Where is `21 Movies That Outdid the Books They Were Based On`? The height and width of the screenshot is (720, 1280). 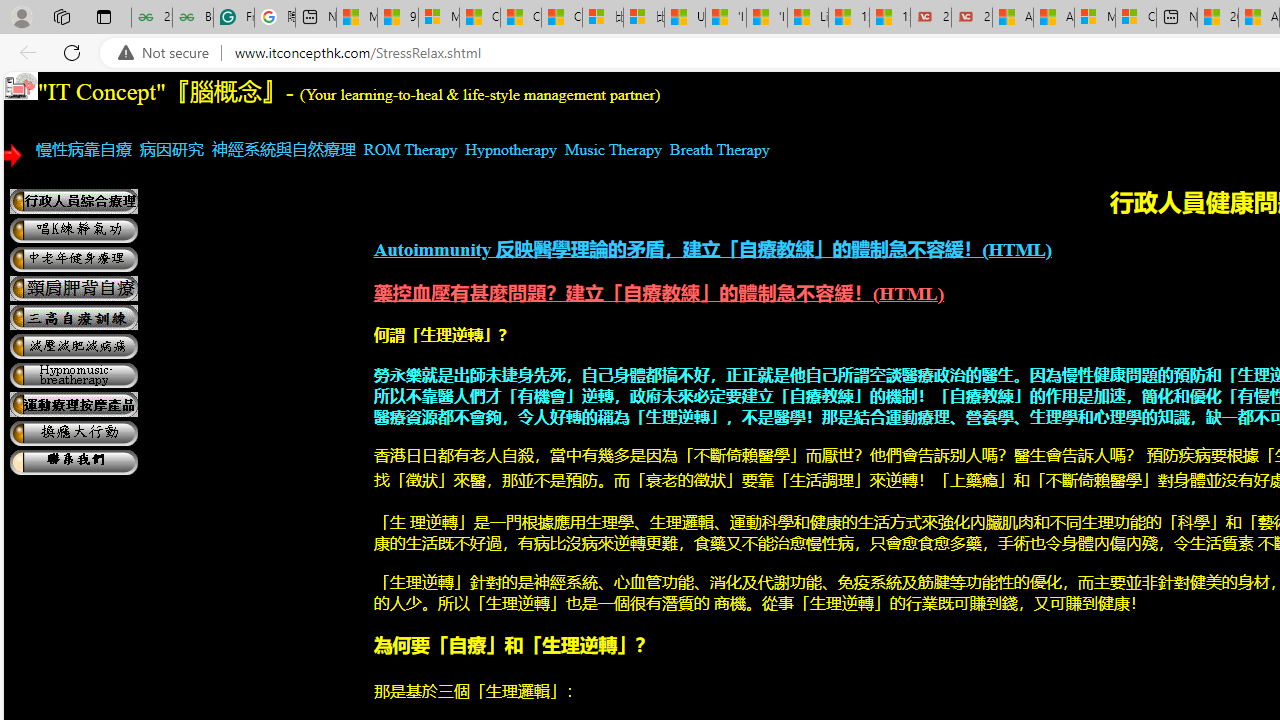
21 Movies That Outdid the Books They Were Based On is located at coordinates (972, 18).